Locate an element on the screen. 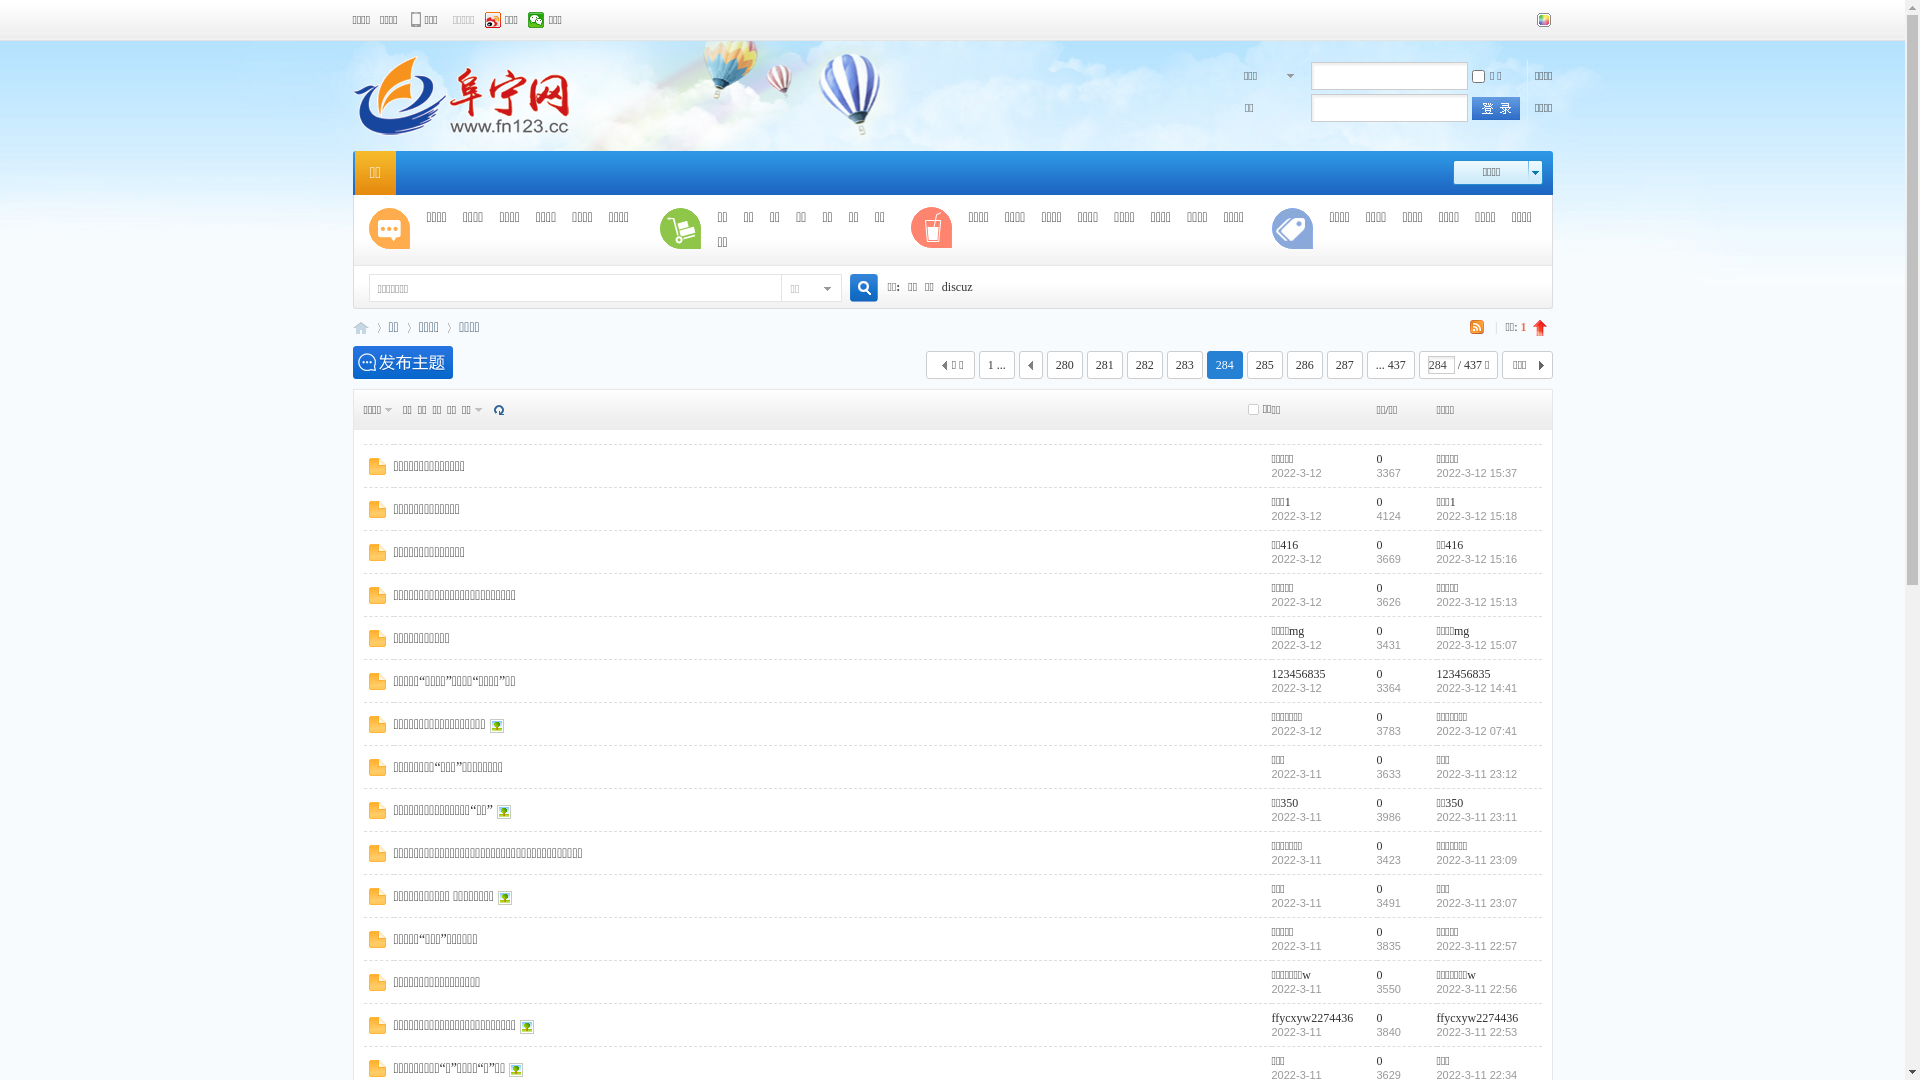  0 is located at coordinates (1379, 975).